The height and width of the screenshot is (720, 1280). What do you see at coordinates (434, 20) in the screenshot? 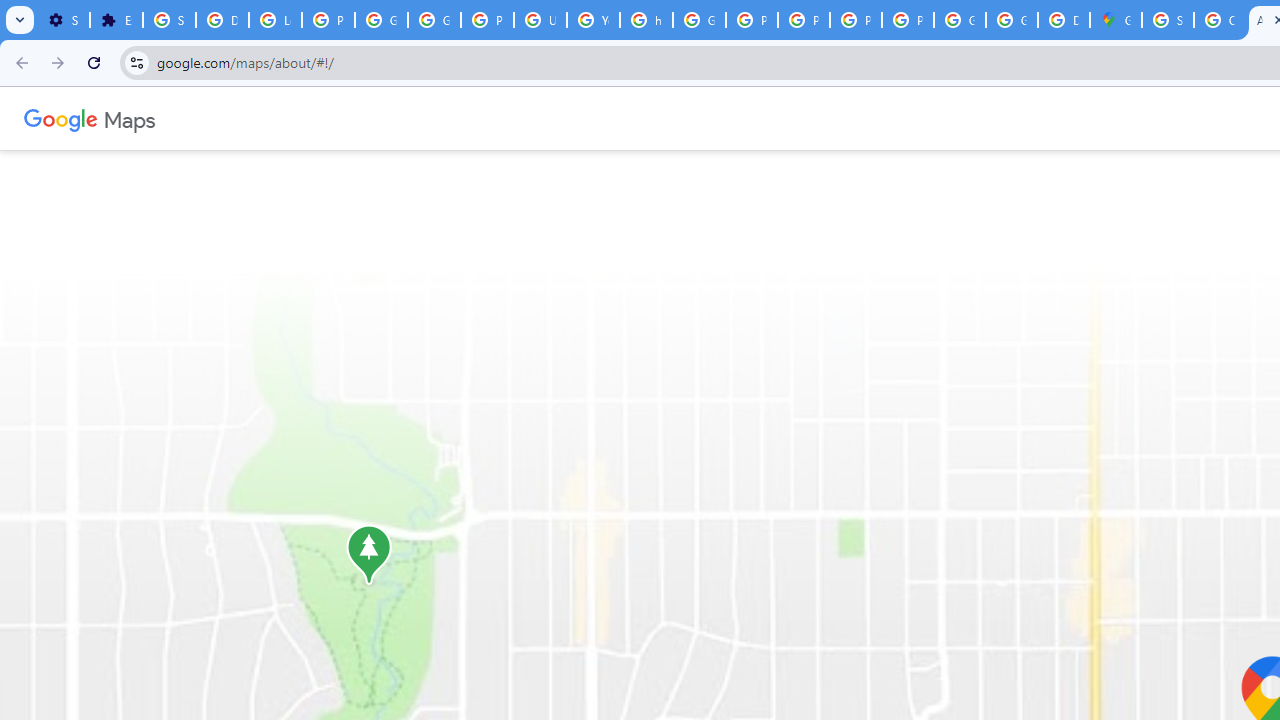
I see `Google Account Help` at bounding box center [434, 20].